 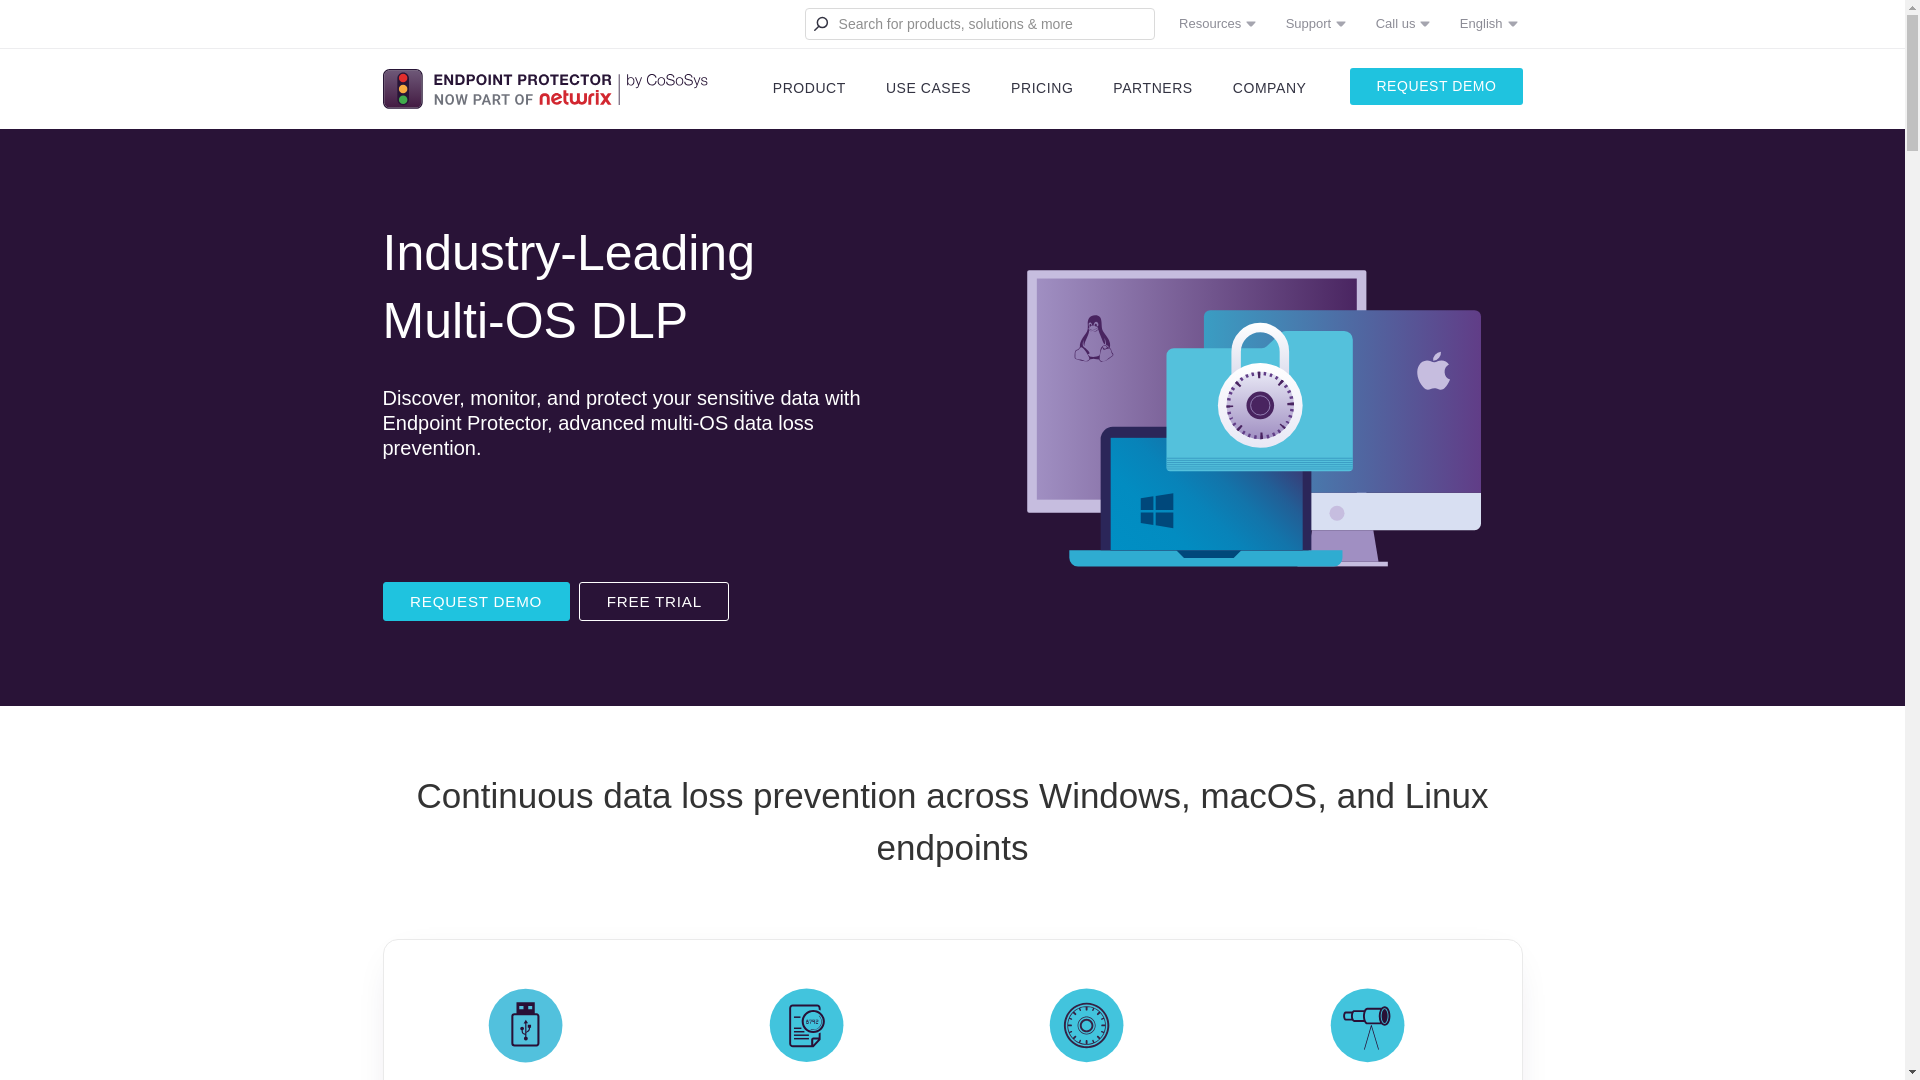 I want to click on USE CASES, so click(x=928, y=88).